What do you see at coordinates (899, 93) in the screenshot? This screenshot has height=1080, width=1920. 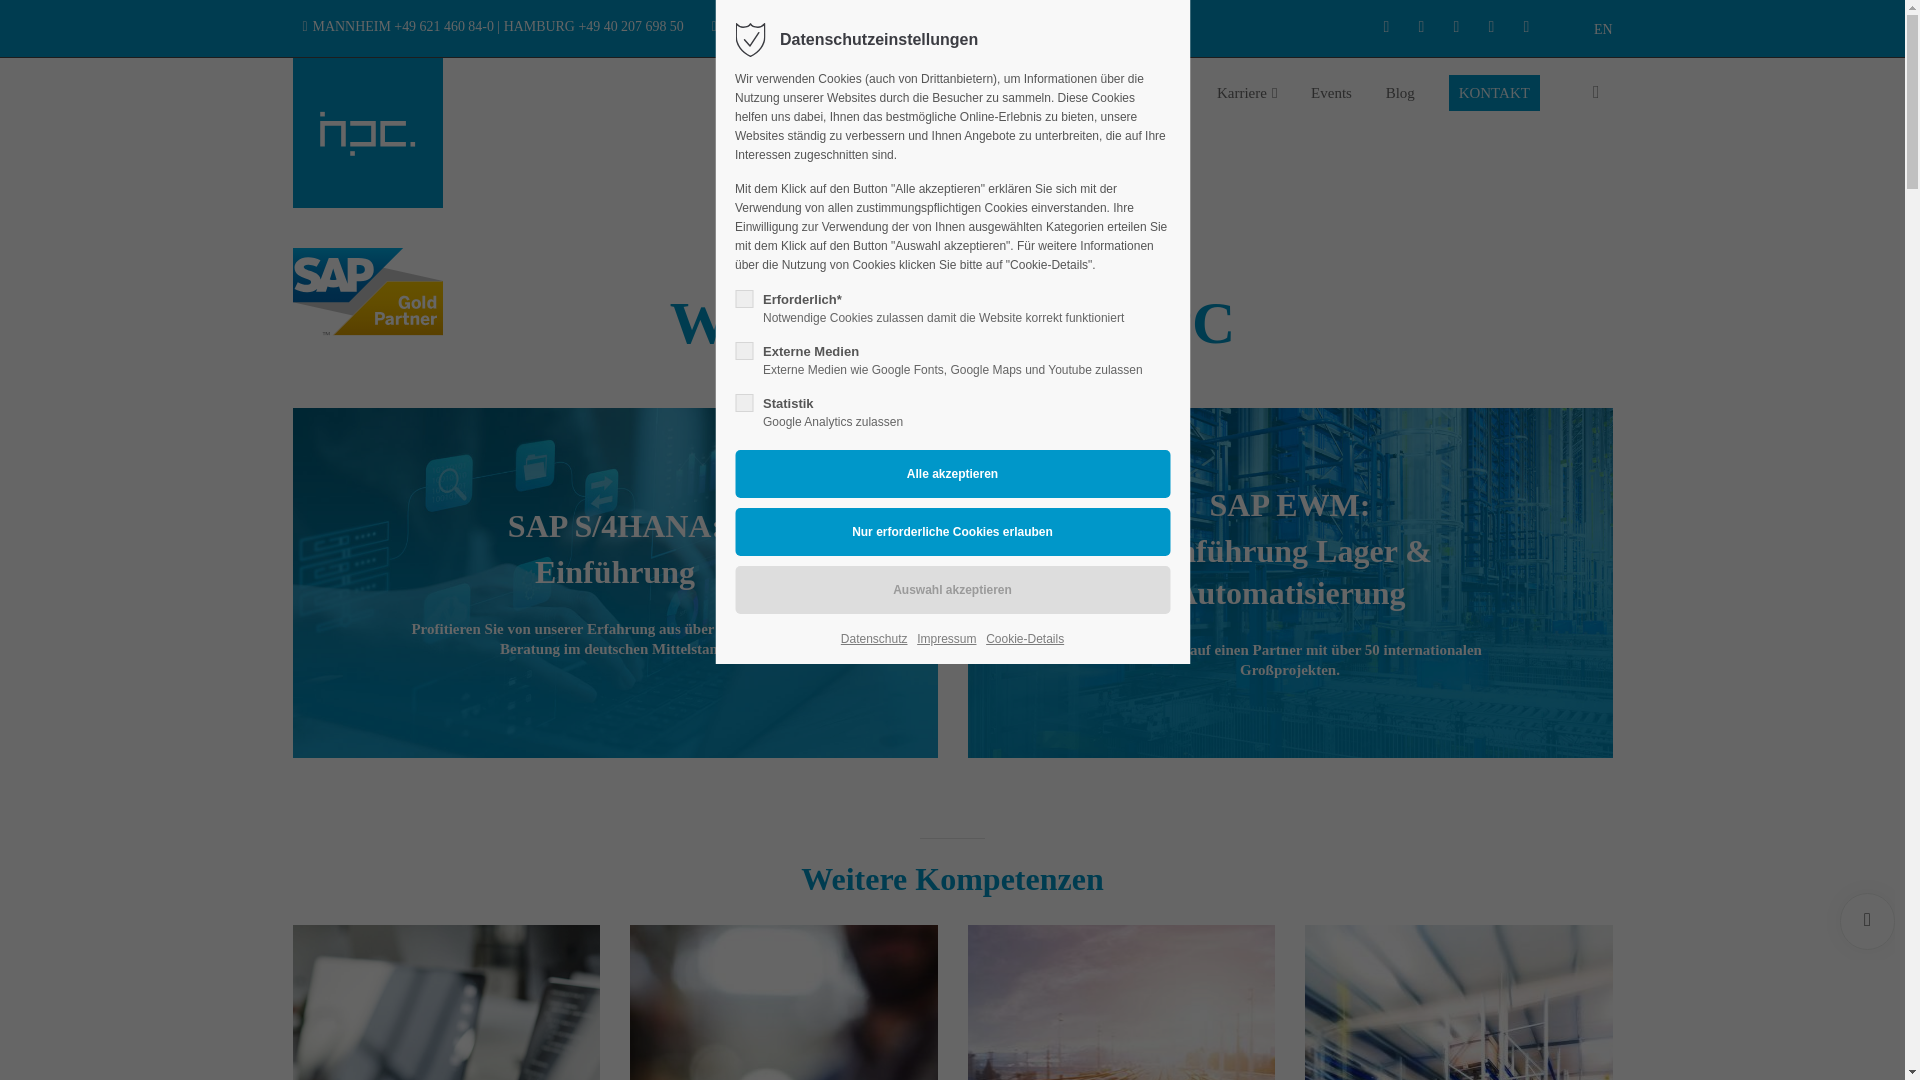 I see `Kompetenzen` at bounding box center [899, 93].